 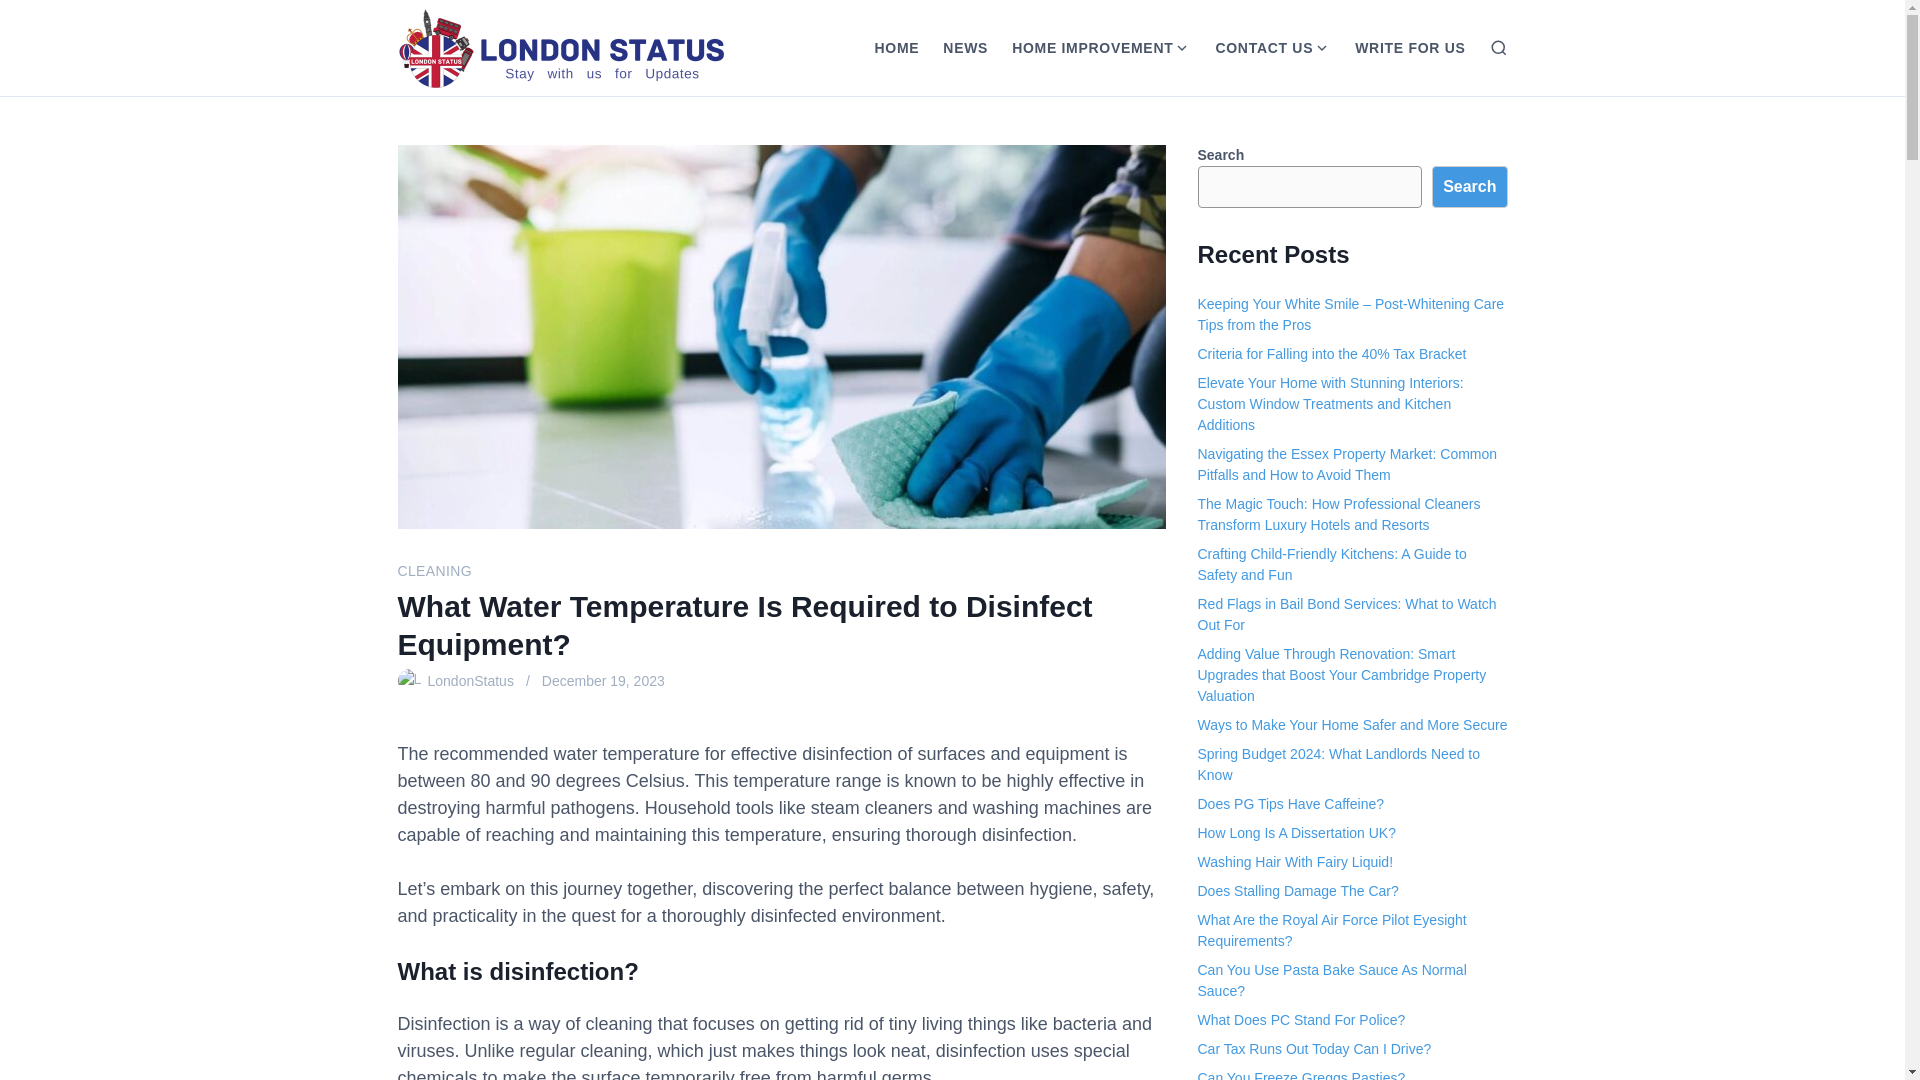 I want to click on WRITE FOR US, so click(x=1409, y=48).